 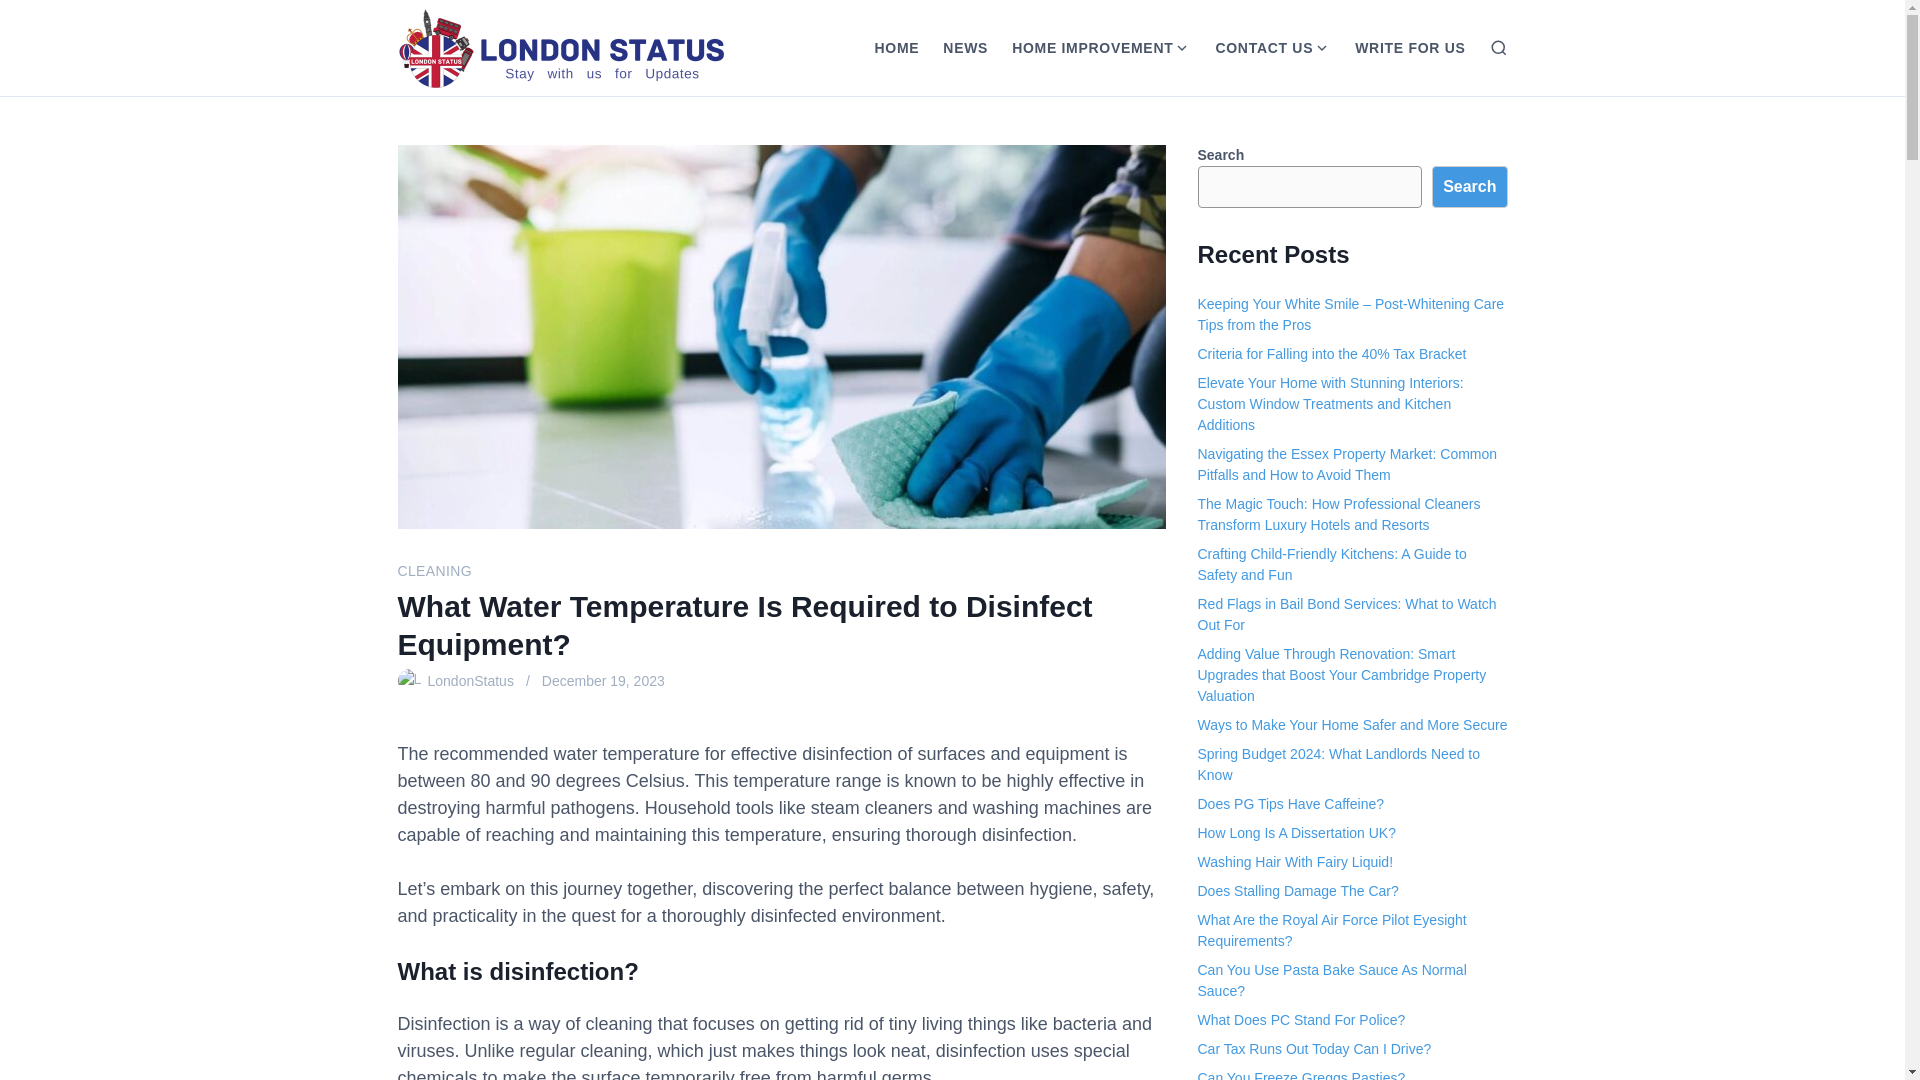 I want to click on WRITE FOR US, so click(x=1409, y=48).